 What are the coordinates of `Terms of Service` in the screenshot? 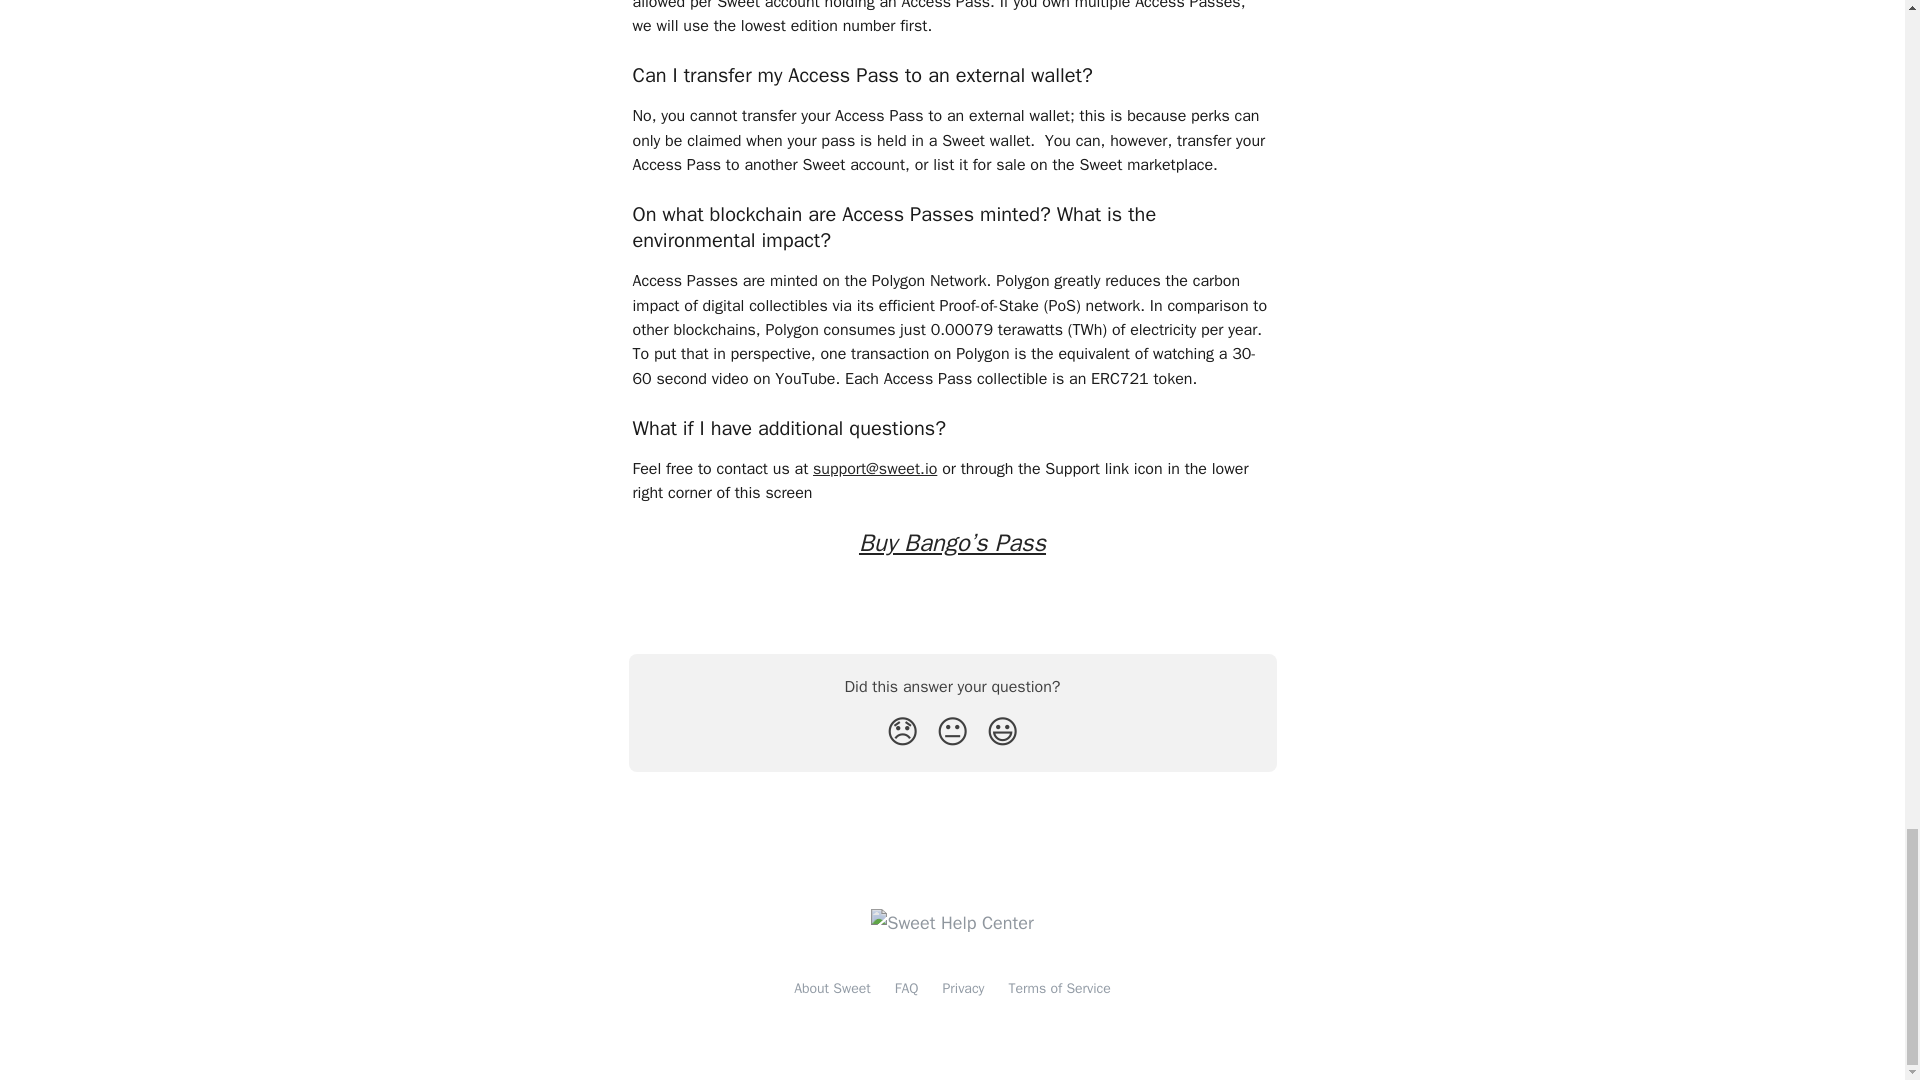 It's located at (1058, 988).